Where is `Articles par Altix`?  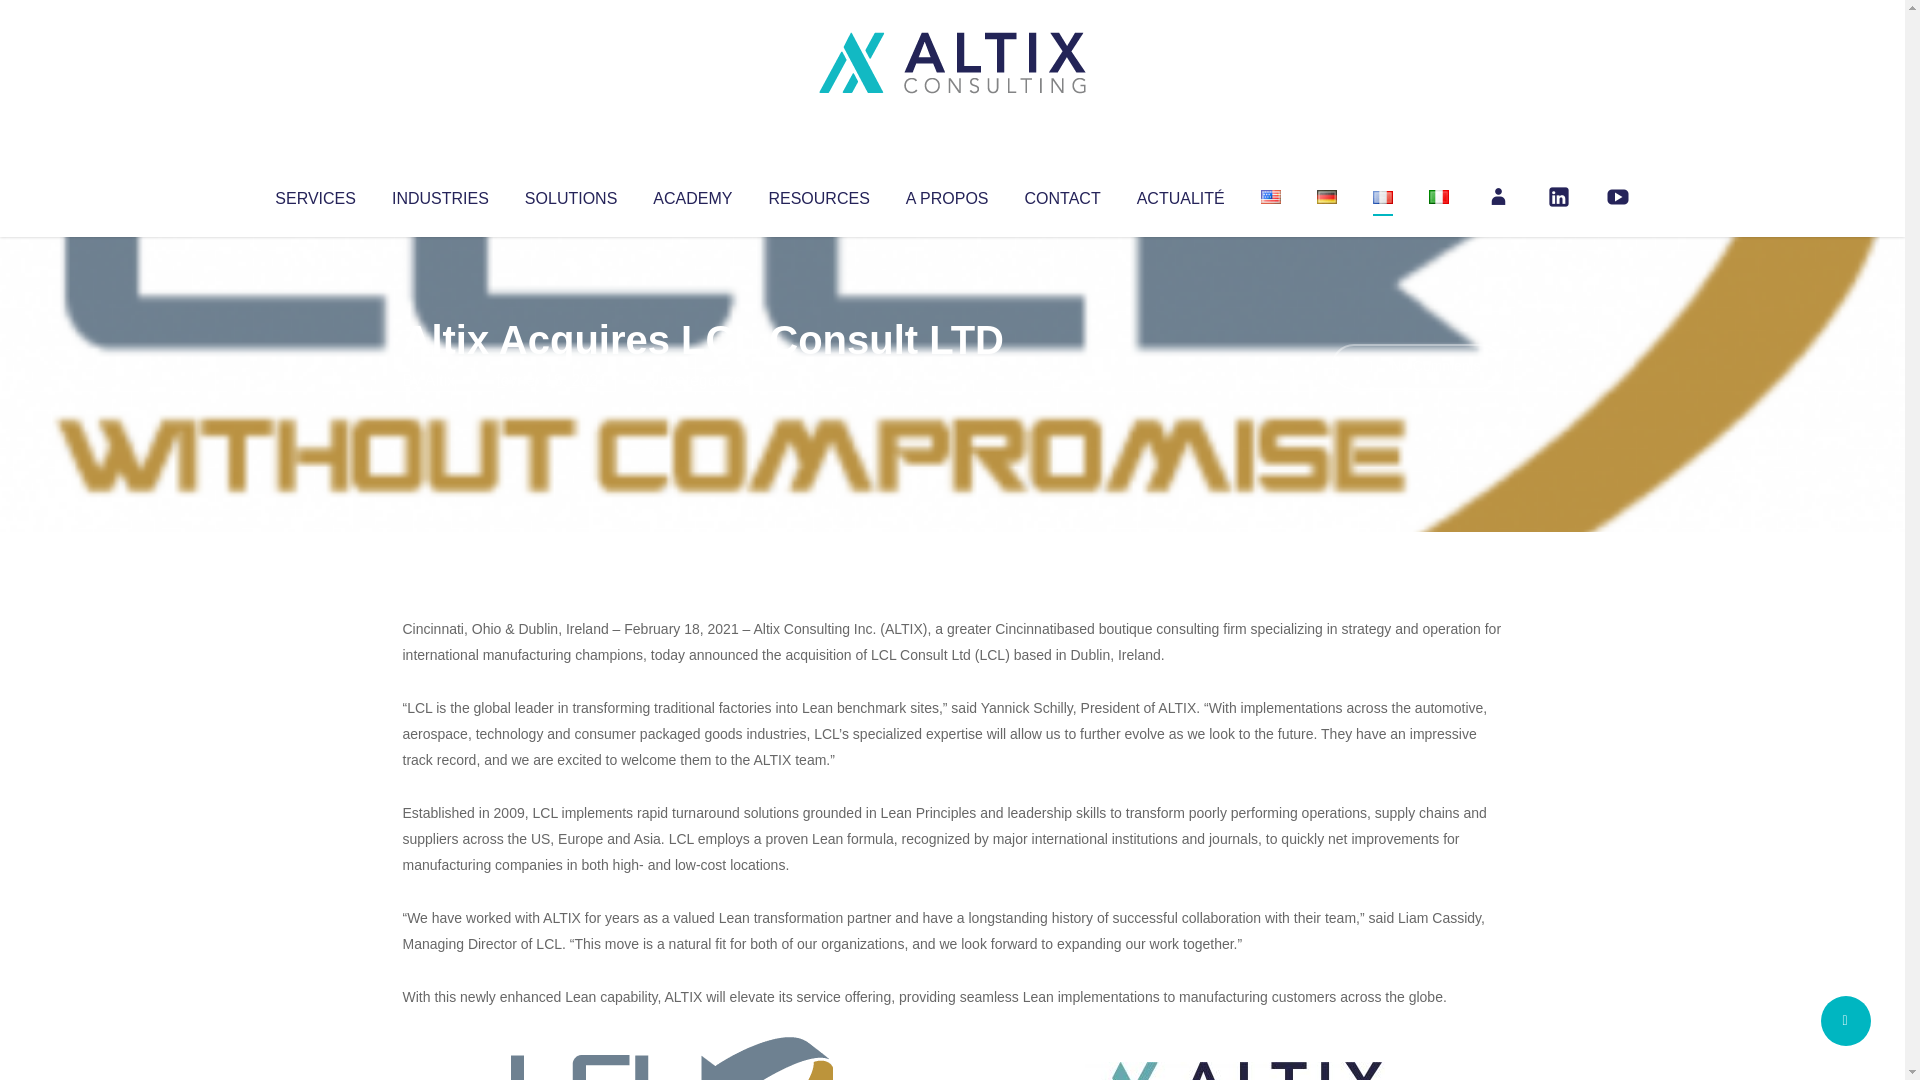
Articles par Altix is located at coordinates (440, 380).